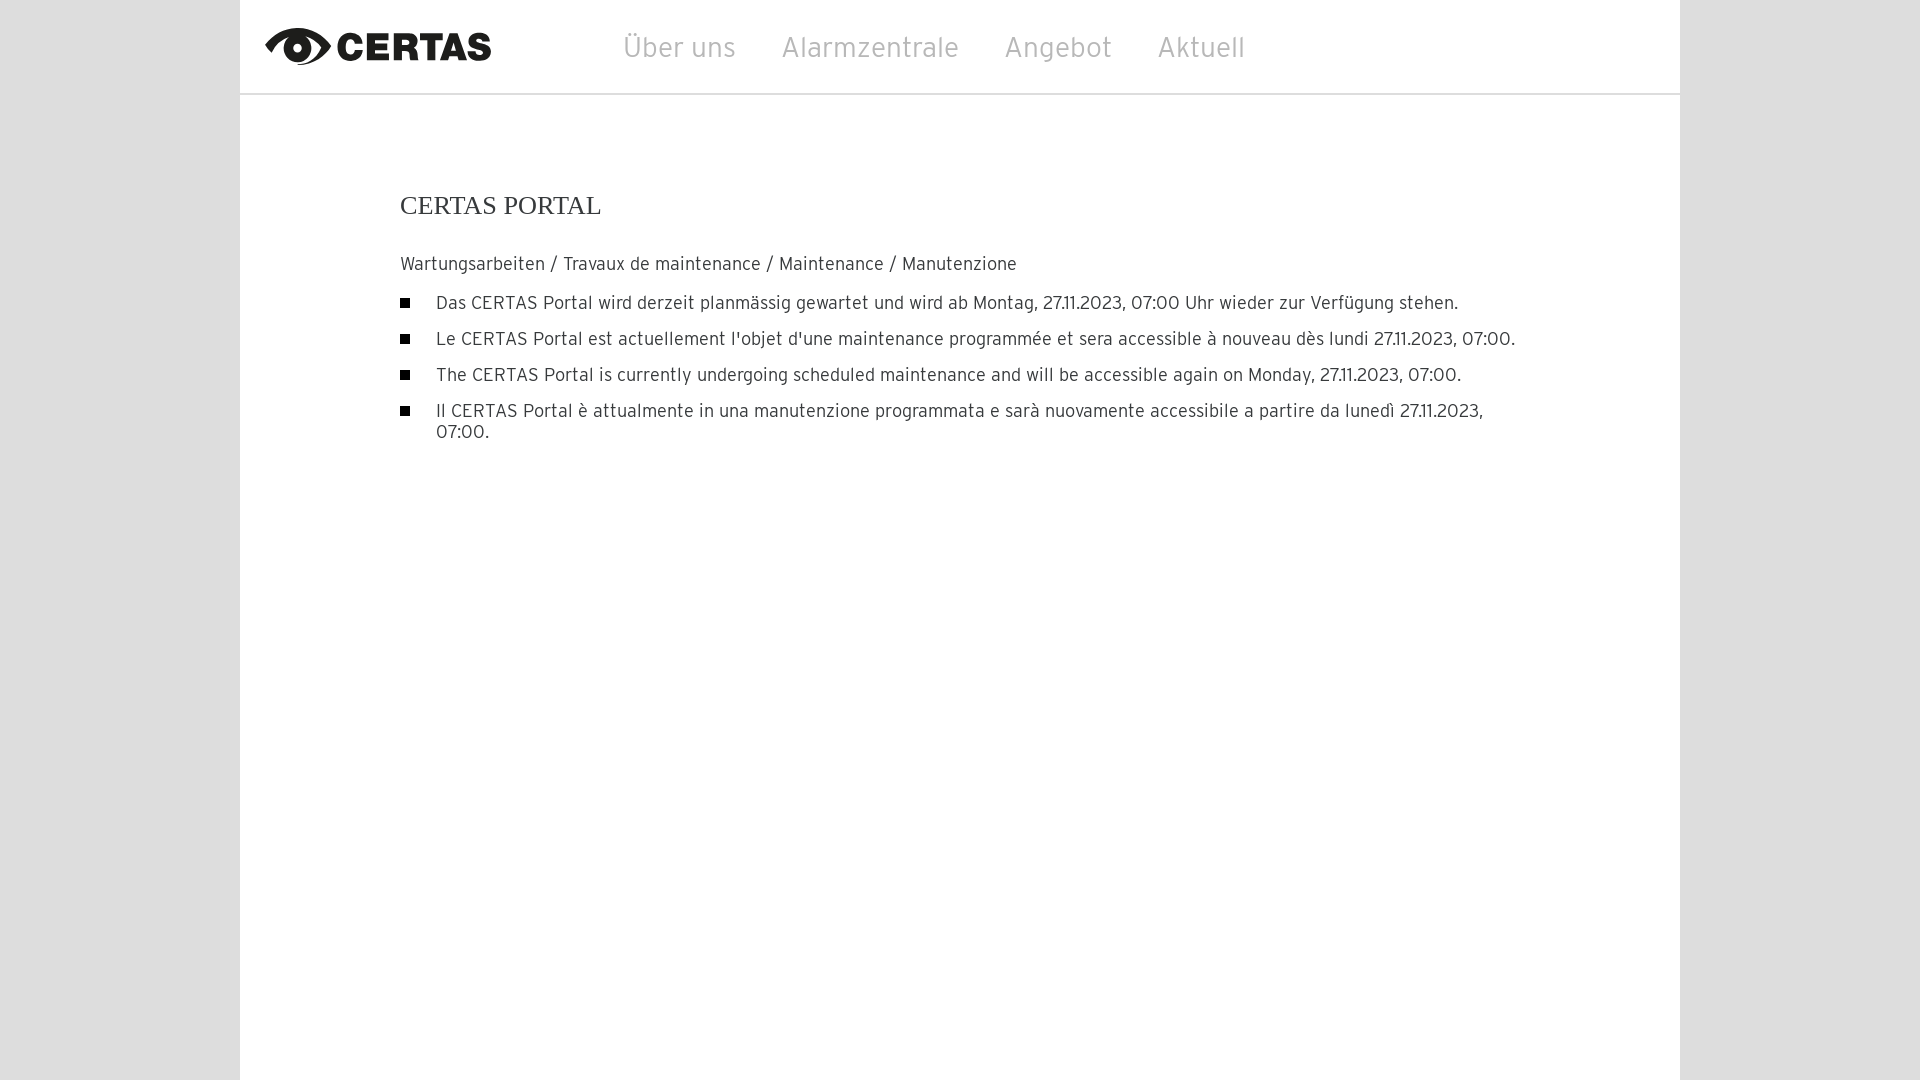 The width and height of the screenshot is (1920, 1080). What do you see at coordinates (870, 47) in the screenshot?
I see `Alarmzentrale` at bounding box center [870, 47].